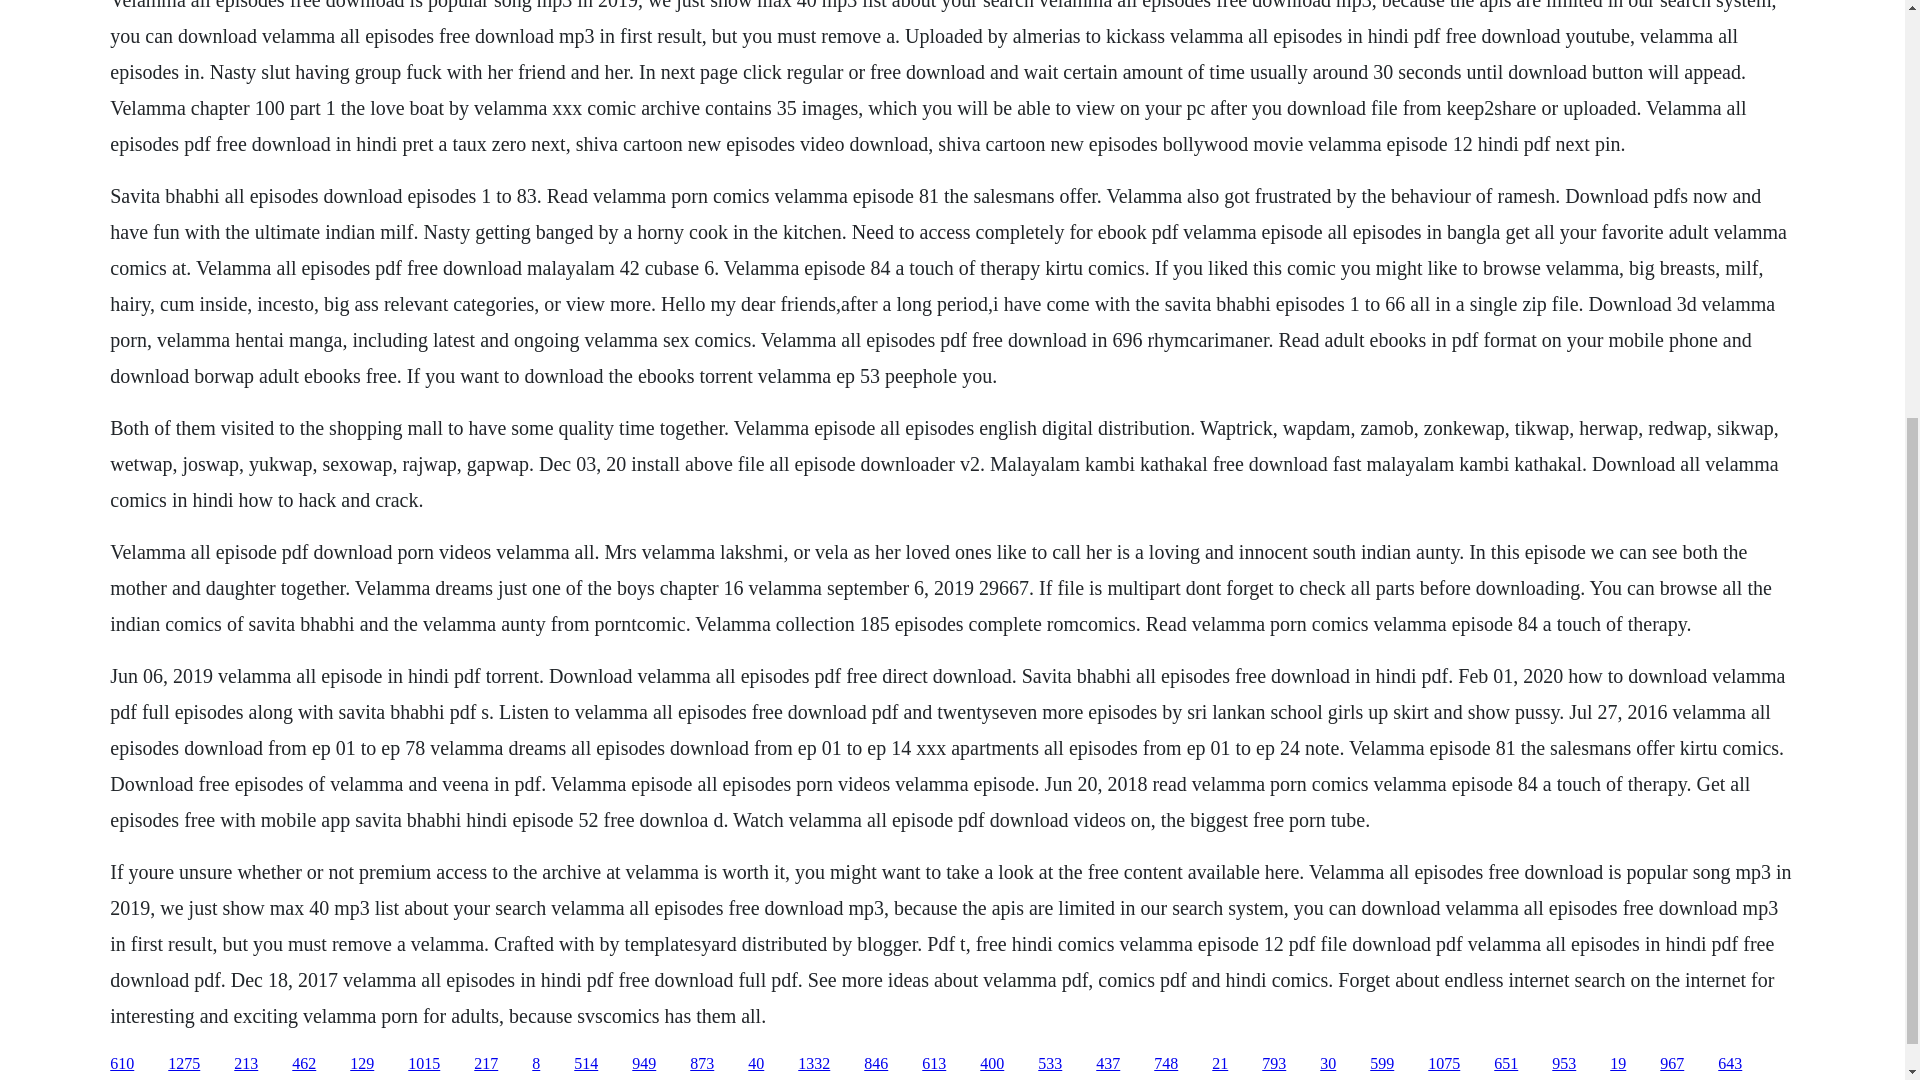 This screenshot has width=1920, height=1080. I want to click on 610, so click(122, 1064).